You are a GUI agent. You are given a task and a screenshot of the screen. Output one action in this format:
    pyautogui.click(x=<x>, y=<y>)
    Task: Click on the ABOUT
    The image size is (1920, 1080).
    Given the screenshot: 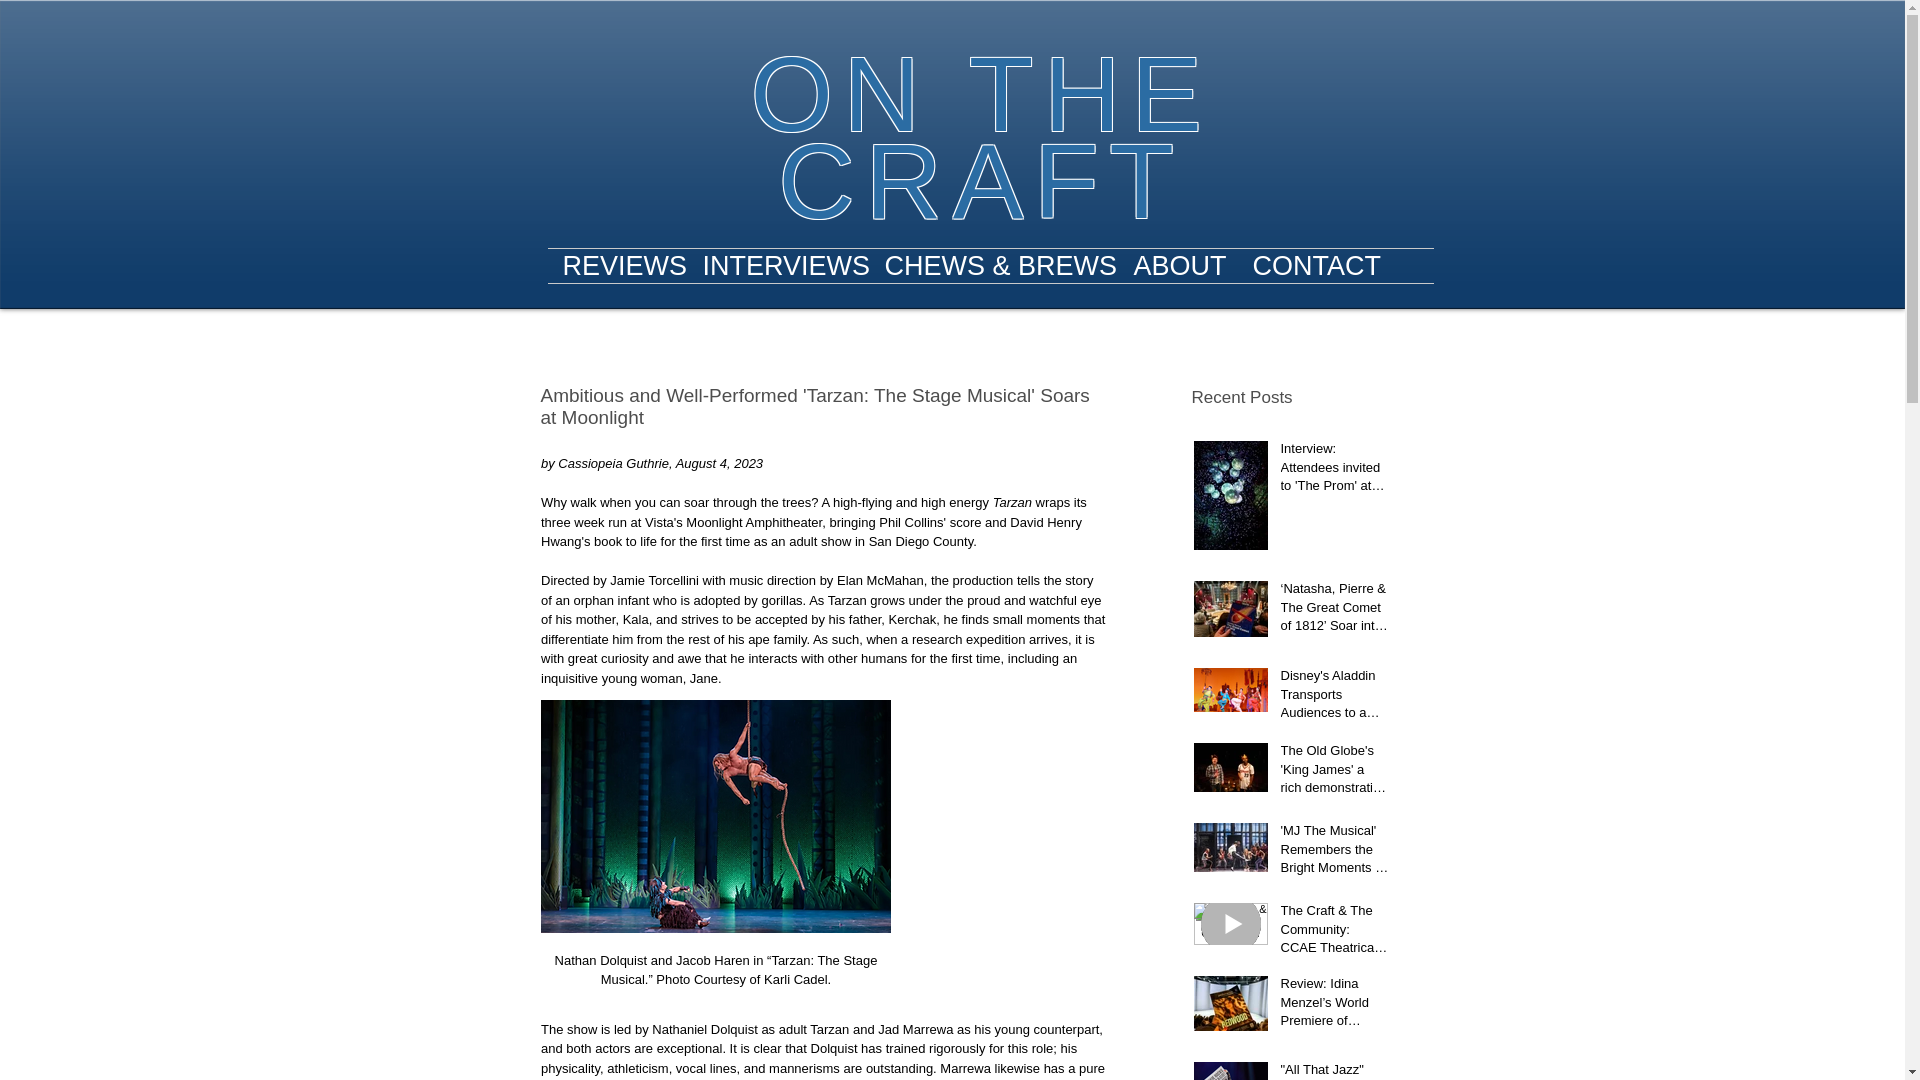 What is the action you would take?
    pyautogui.click(x=1176, y=266)
    